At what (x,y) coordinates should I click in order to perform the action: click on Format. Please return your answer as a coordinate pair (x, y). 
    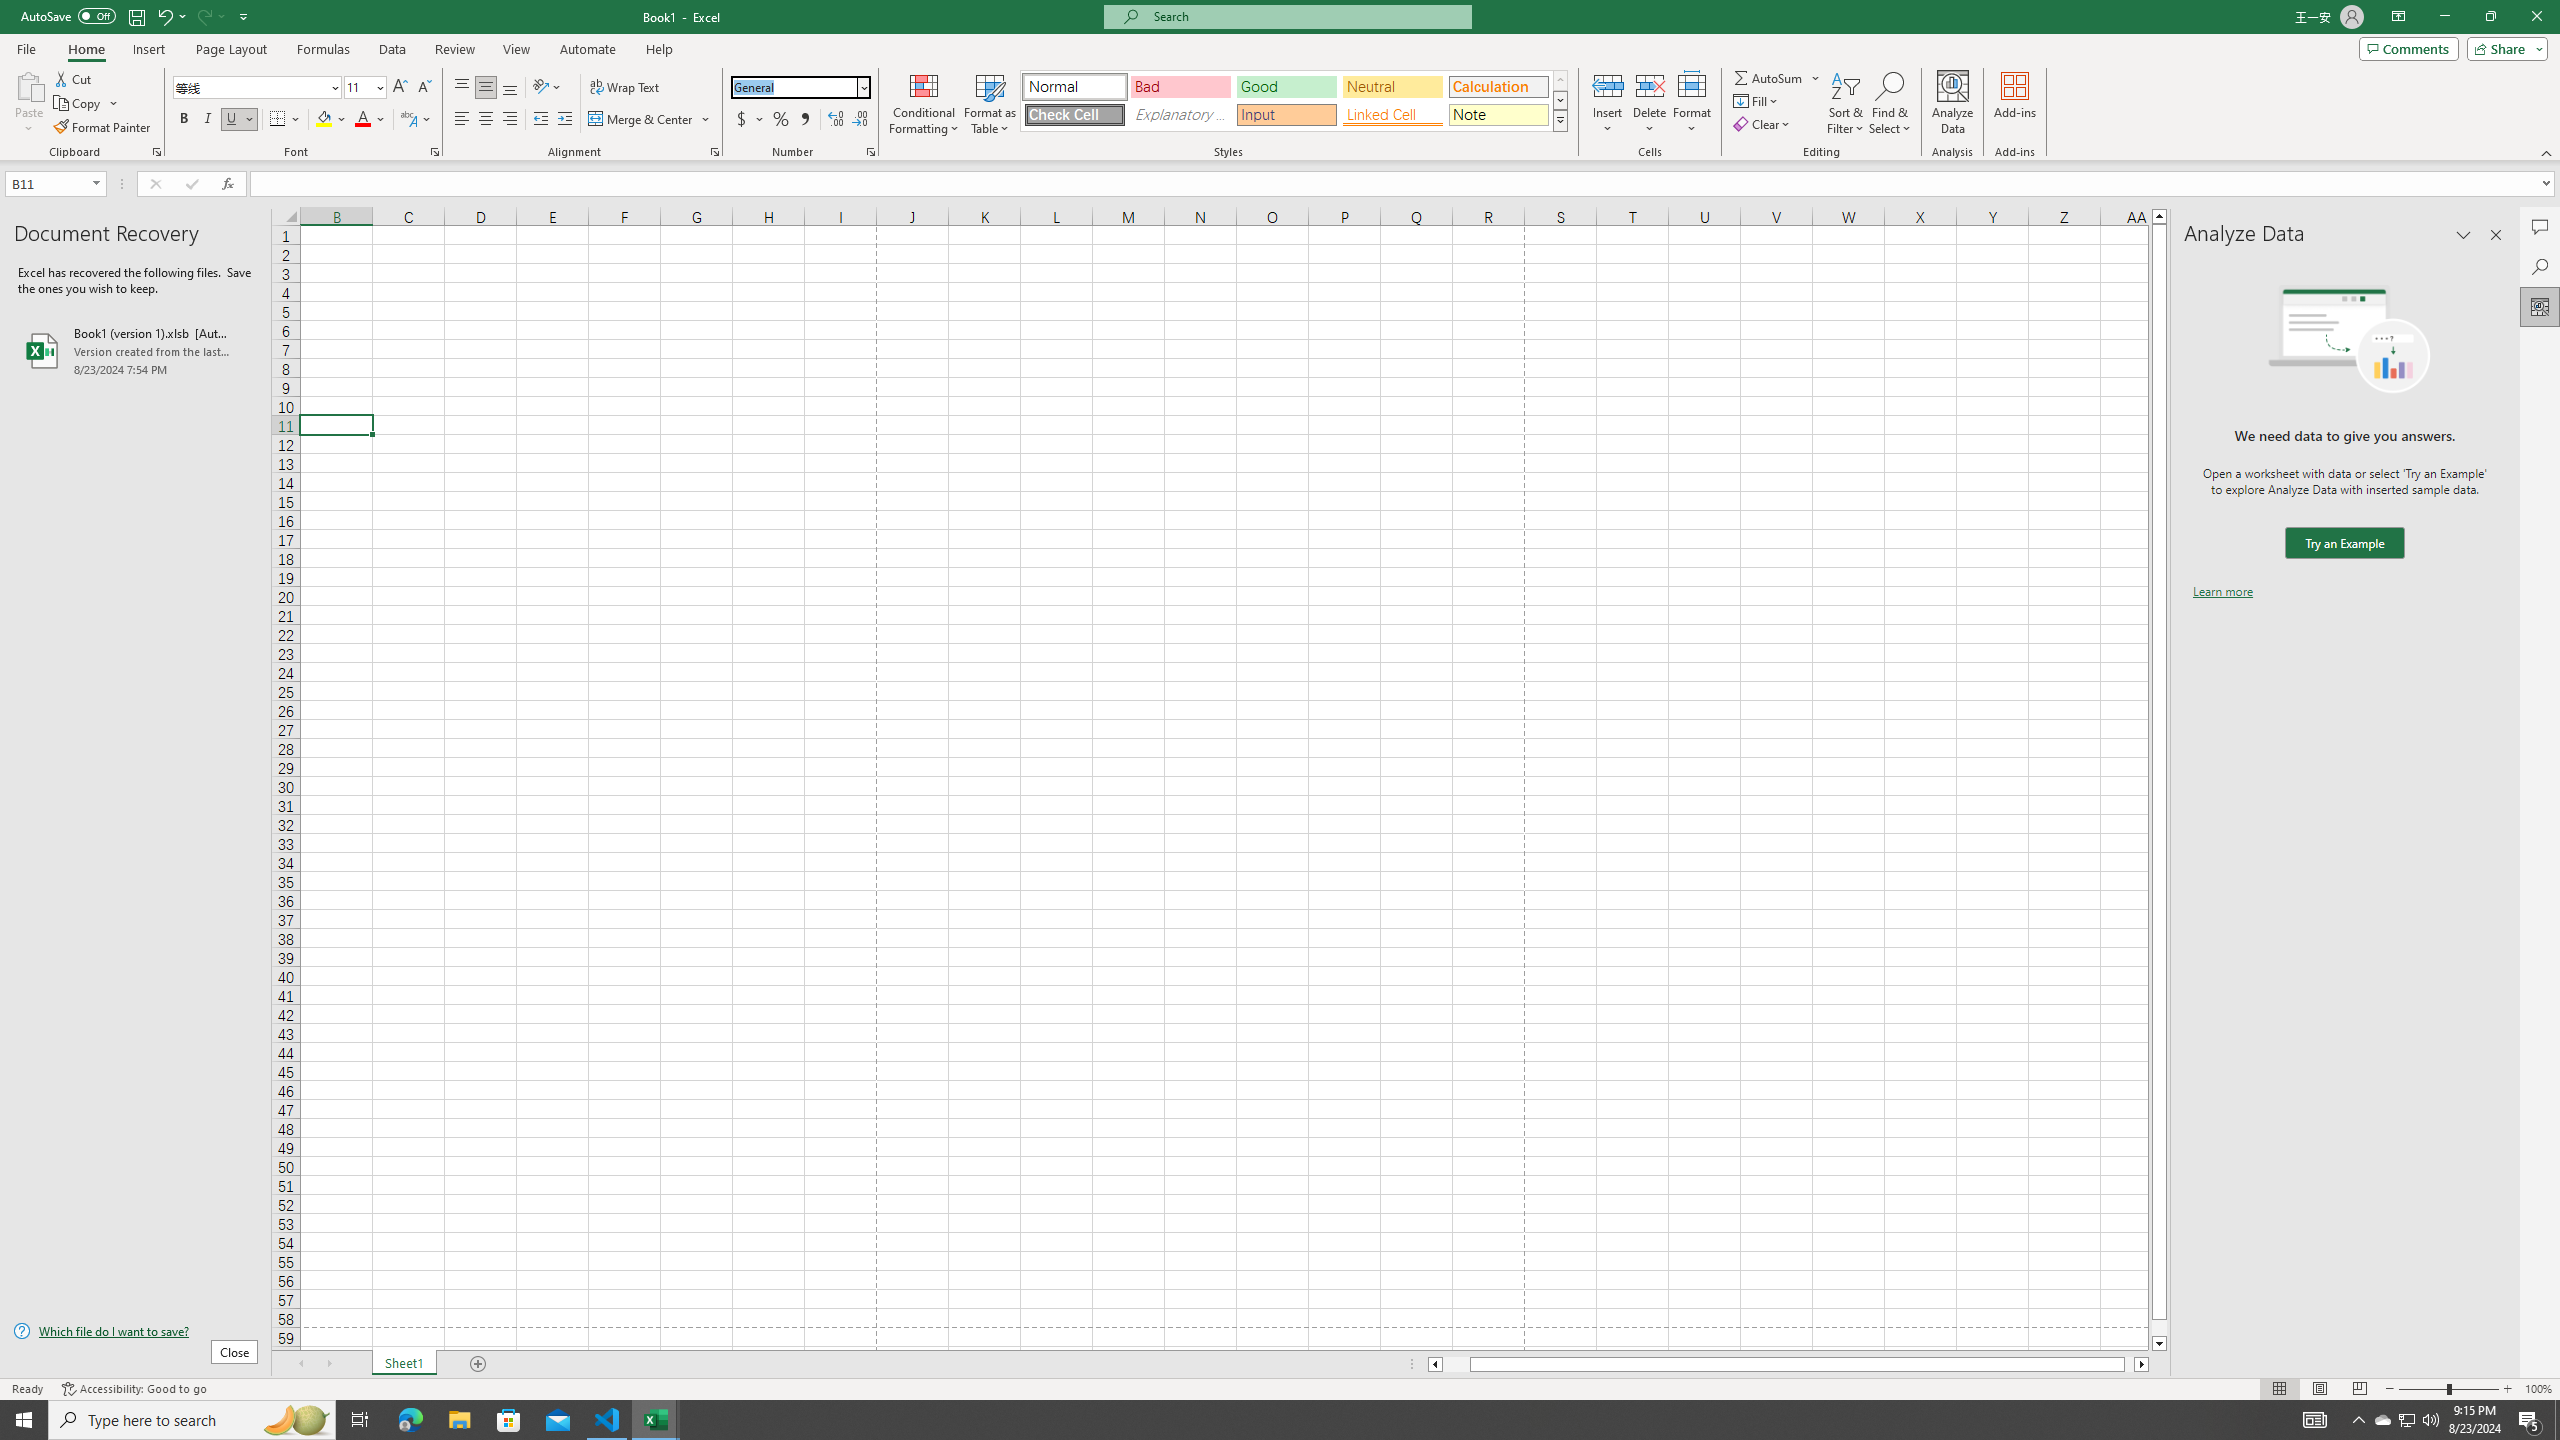
    Looking at the image, I should click on (1693, 103).